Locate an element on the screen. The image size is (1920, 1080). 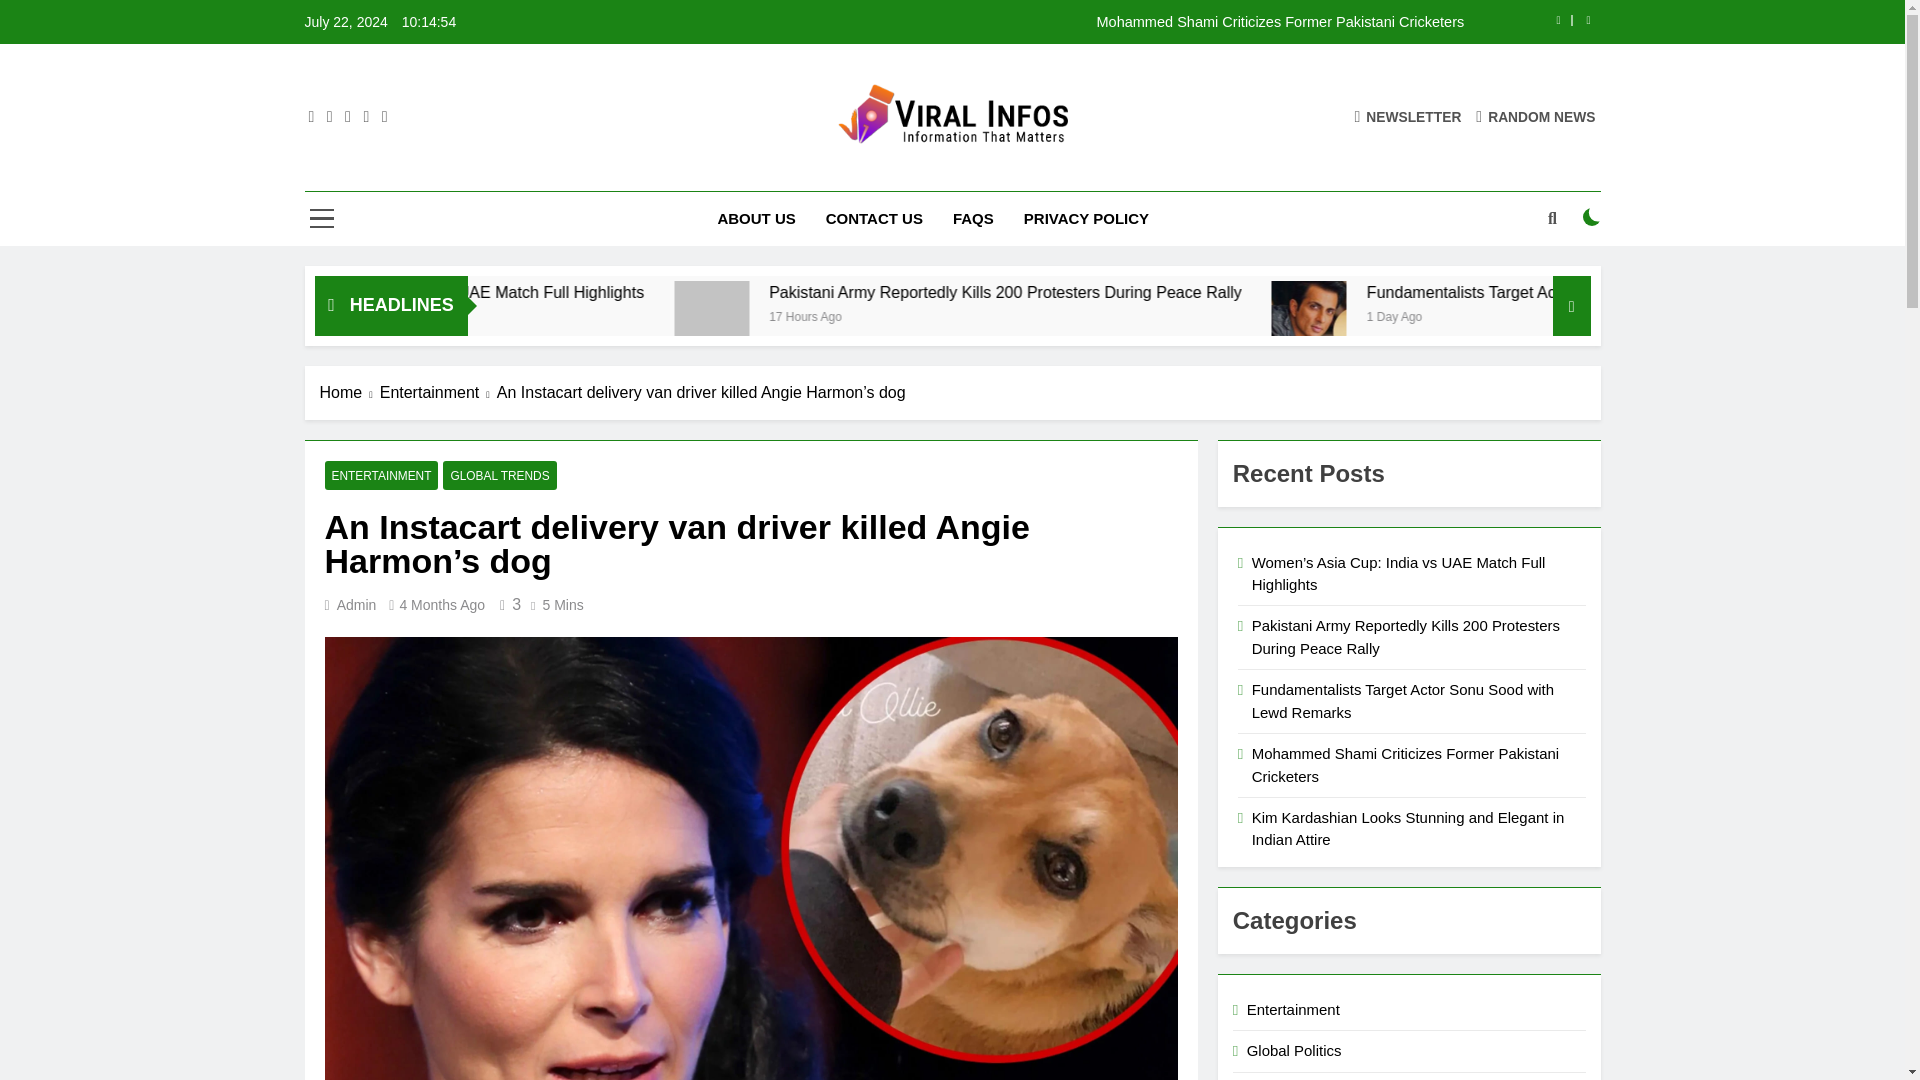
CONTACT US is located at coordinates (874, 219).